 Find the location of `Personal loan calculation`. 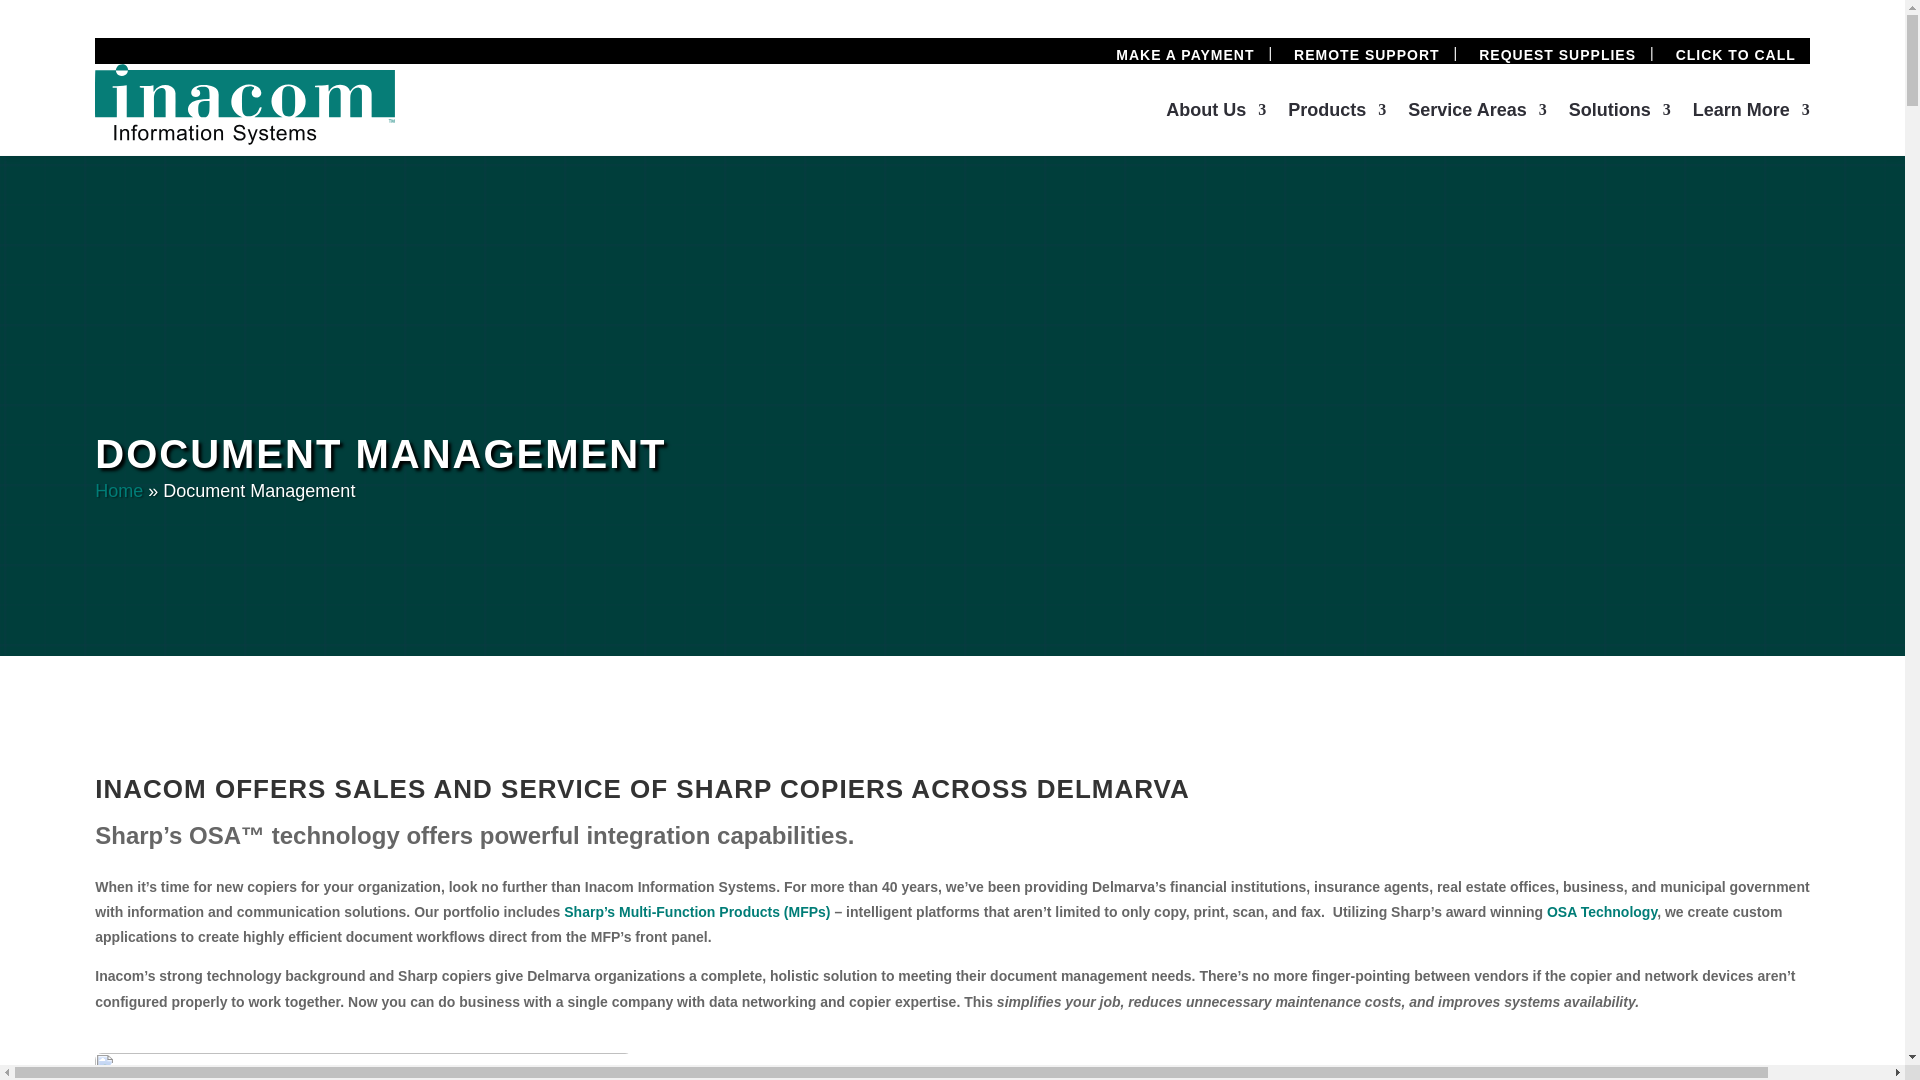

Personal loan calculation is located at coordinates (574, 1066).